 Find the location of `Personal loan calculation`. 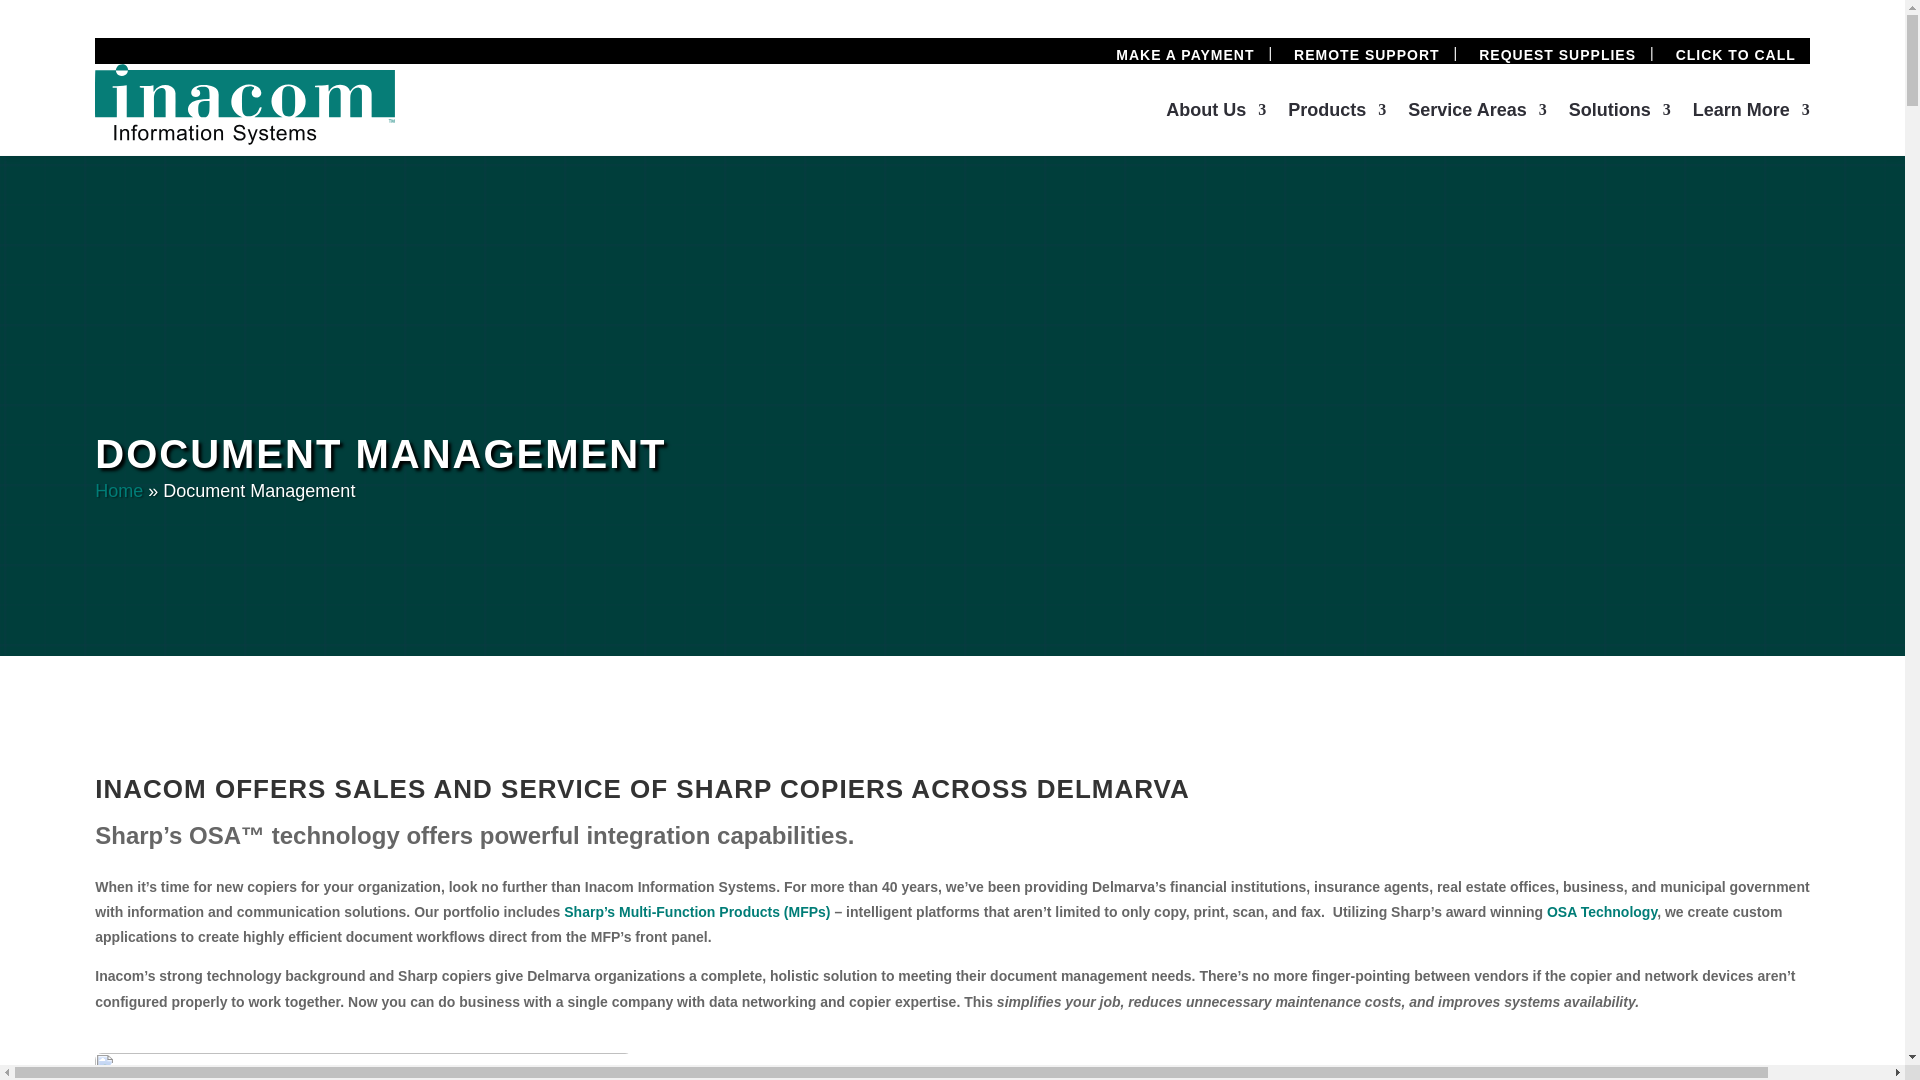

Personal loan calculation is located at coordinates (574, 1066).